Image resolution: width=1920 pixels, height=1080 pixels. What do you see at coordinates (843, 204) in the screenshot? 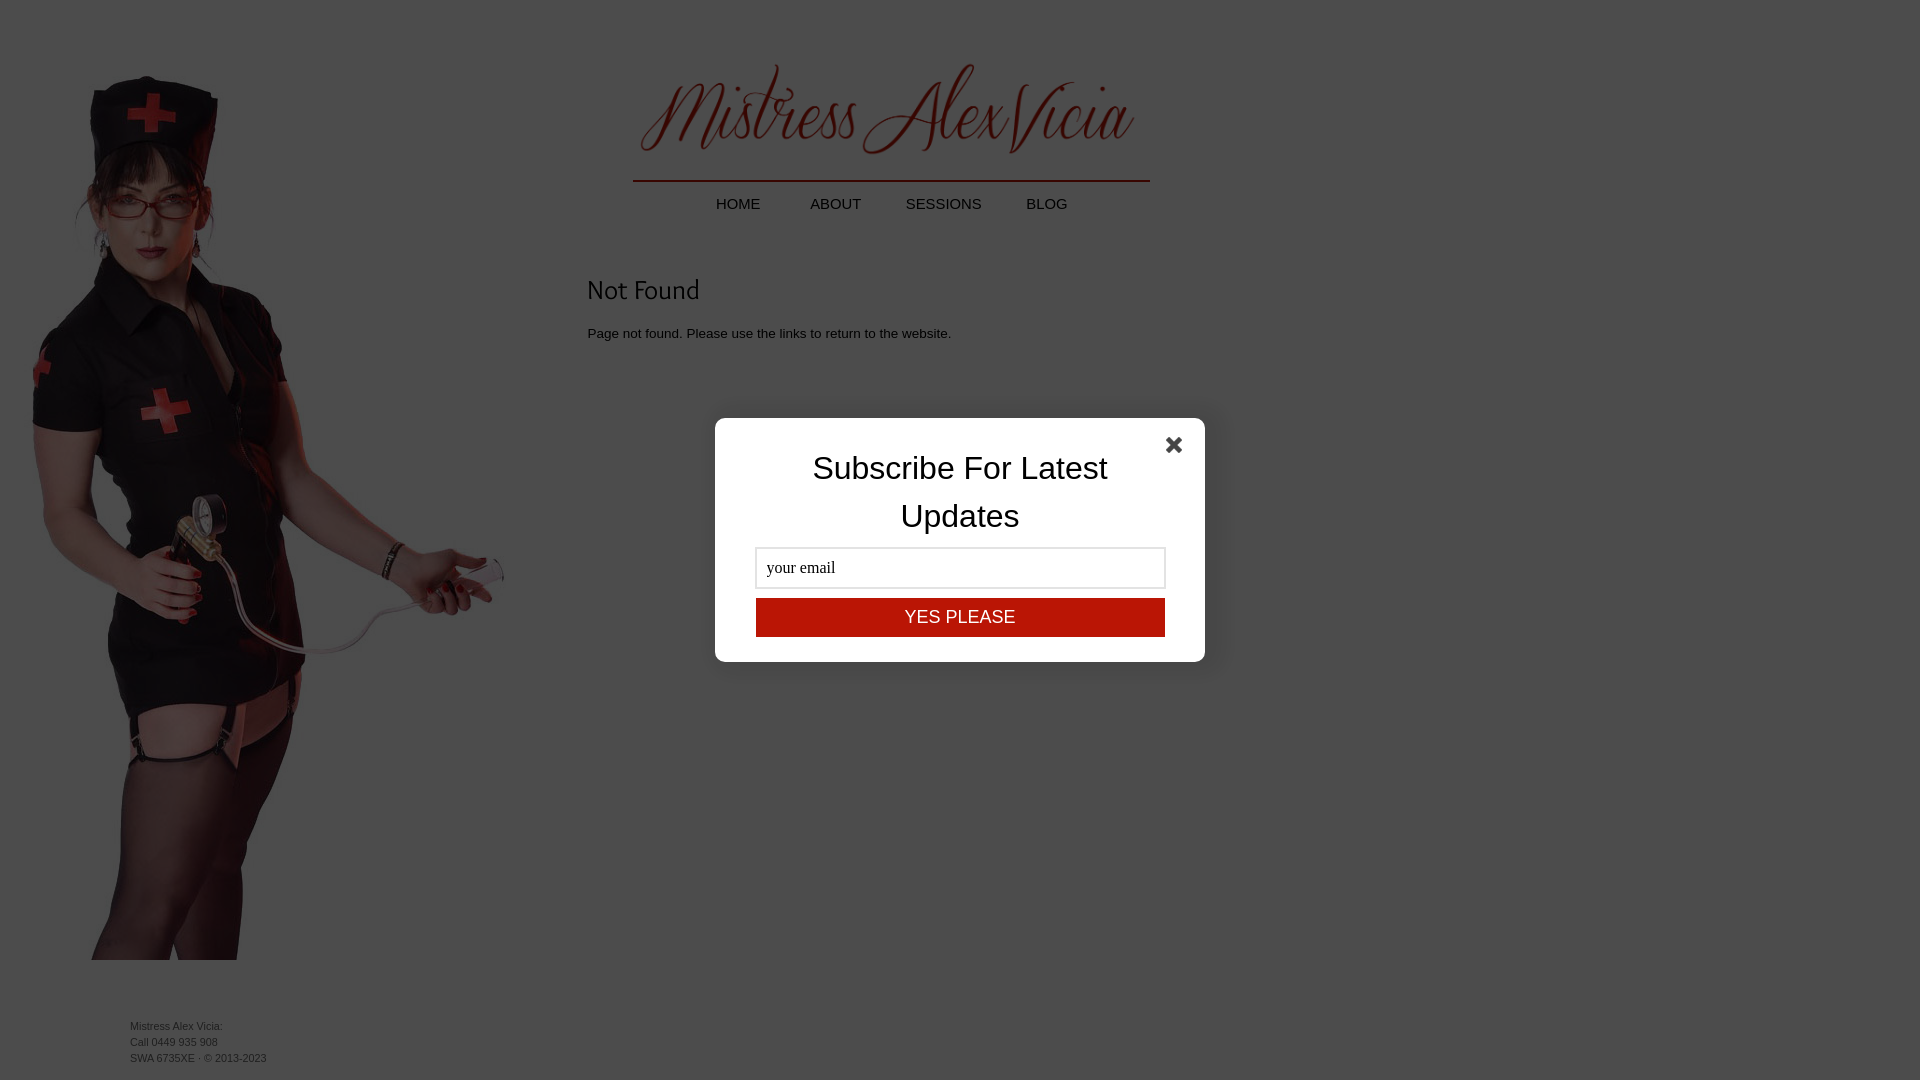
I see `ABOUT` at bounding box center [843, 204].